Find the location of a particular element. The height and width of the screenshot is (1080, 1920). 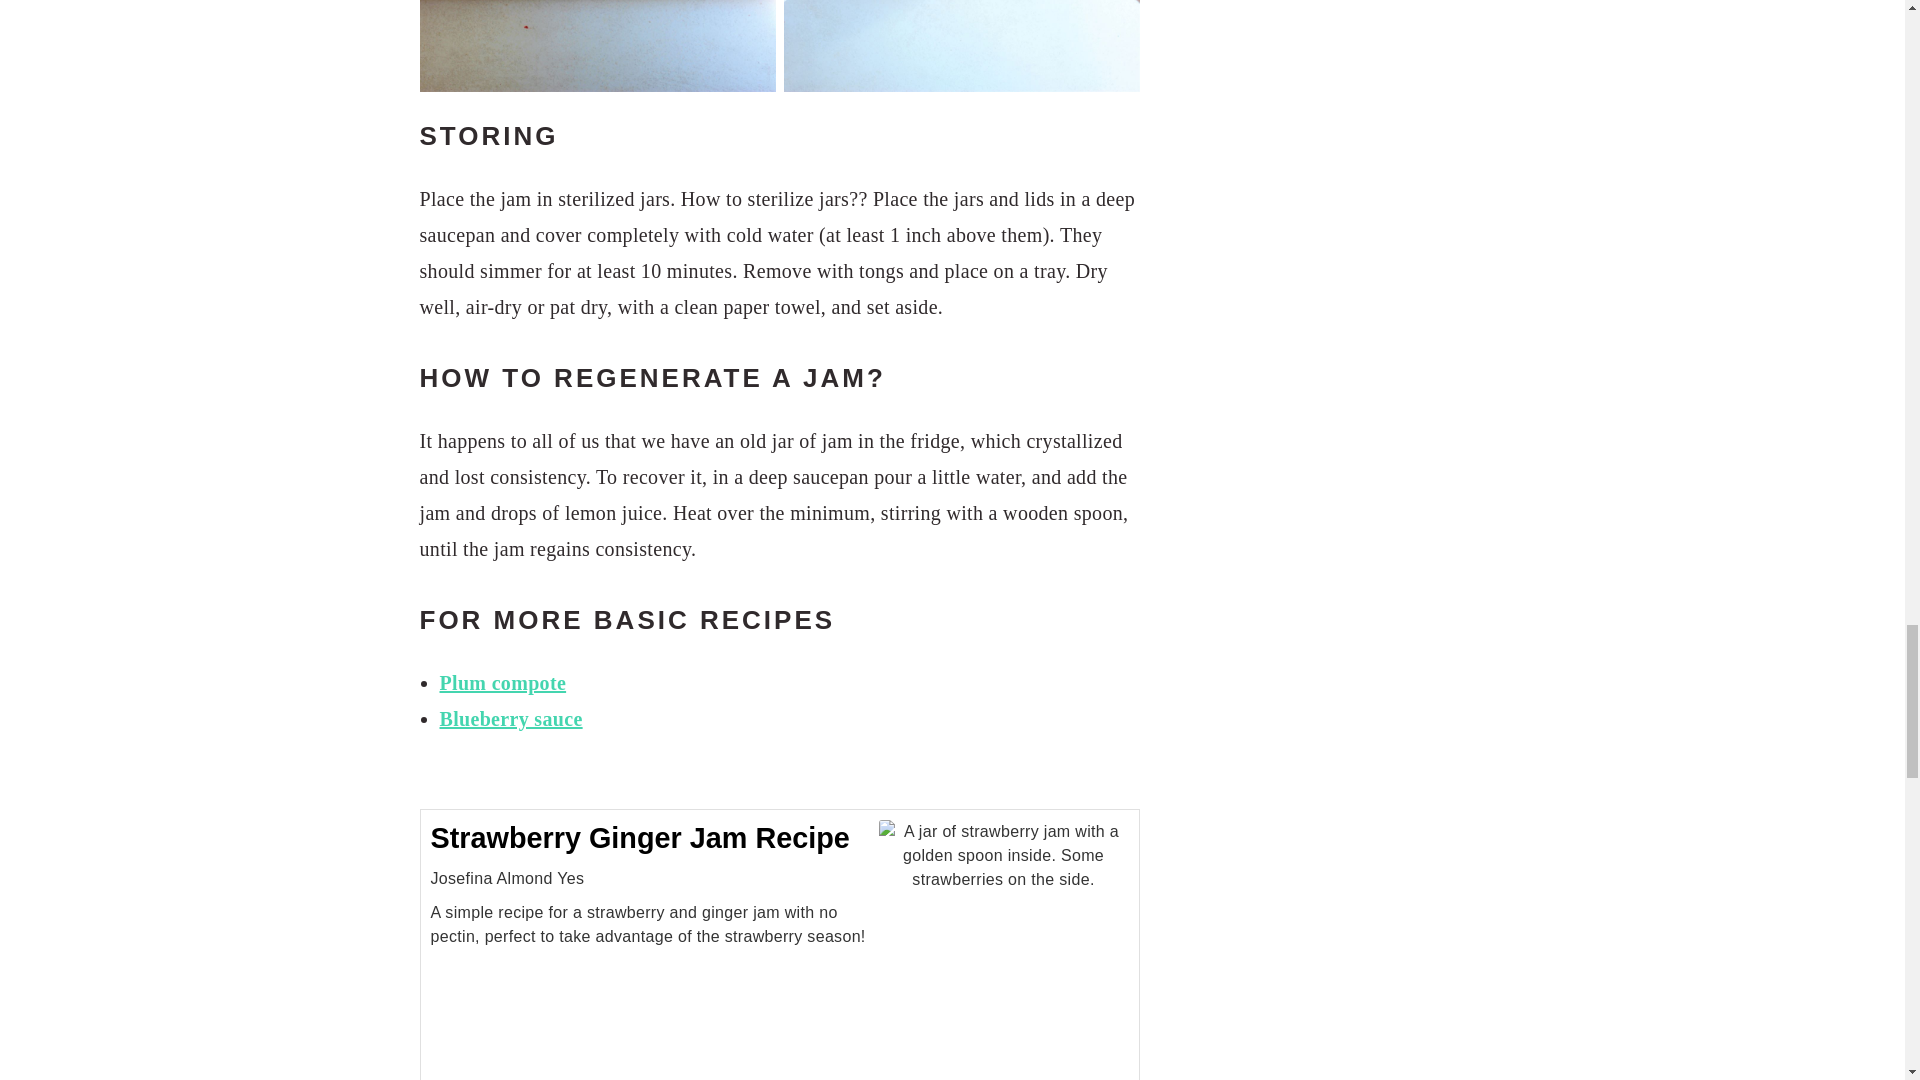

Blueberry sauce is located at coordinates (511, 719).